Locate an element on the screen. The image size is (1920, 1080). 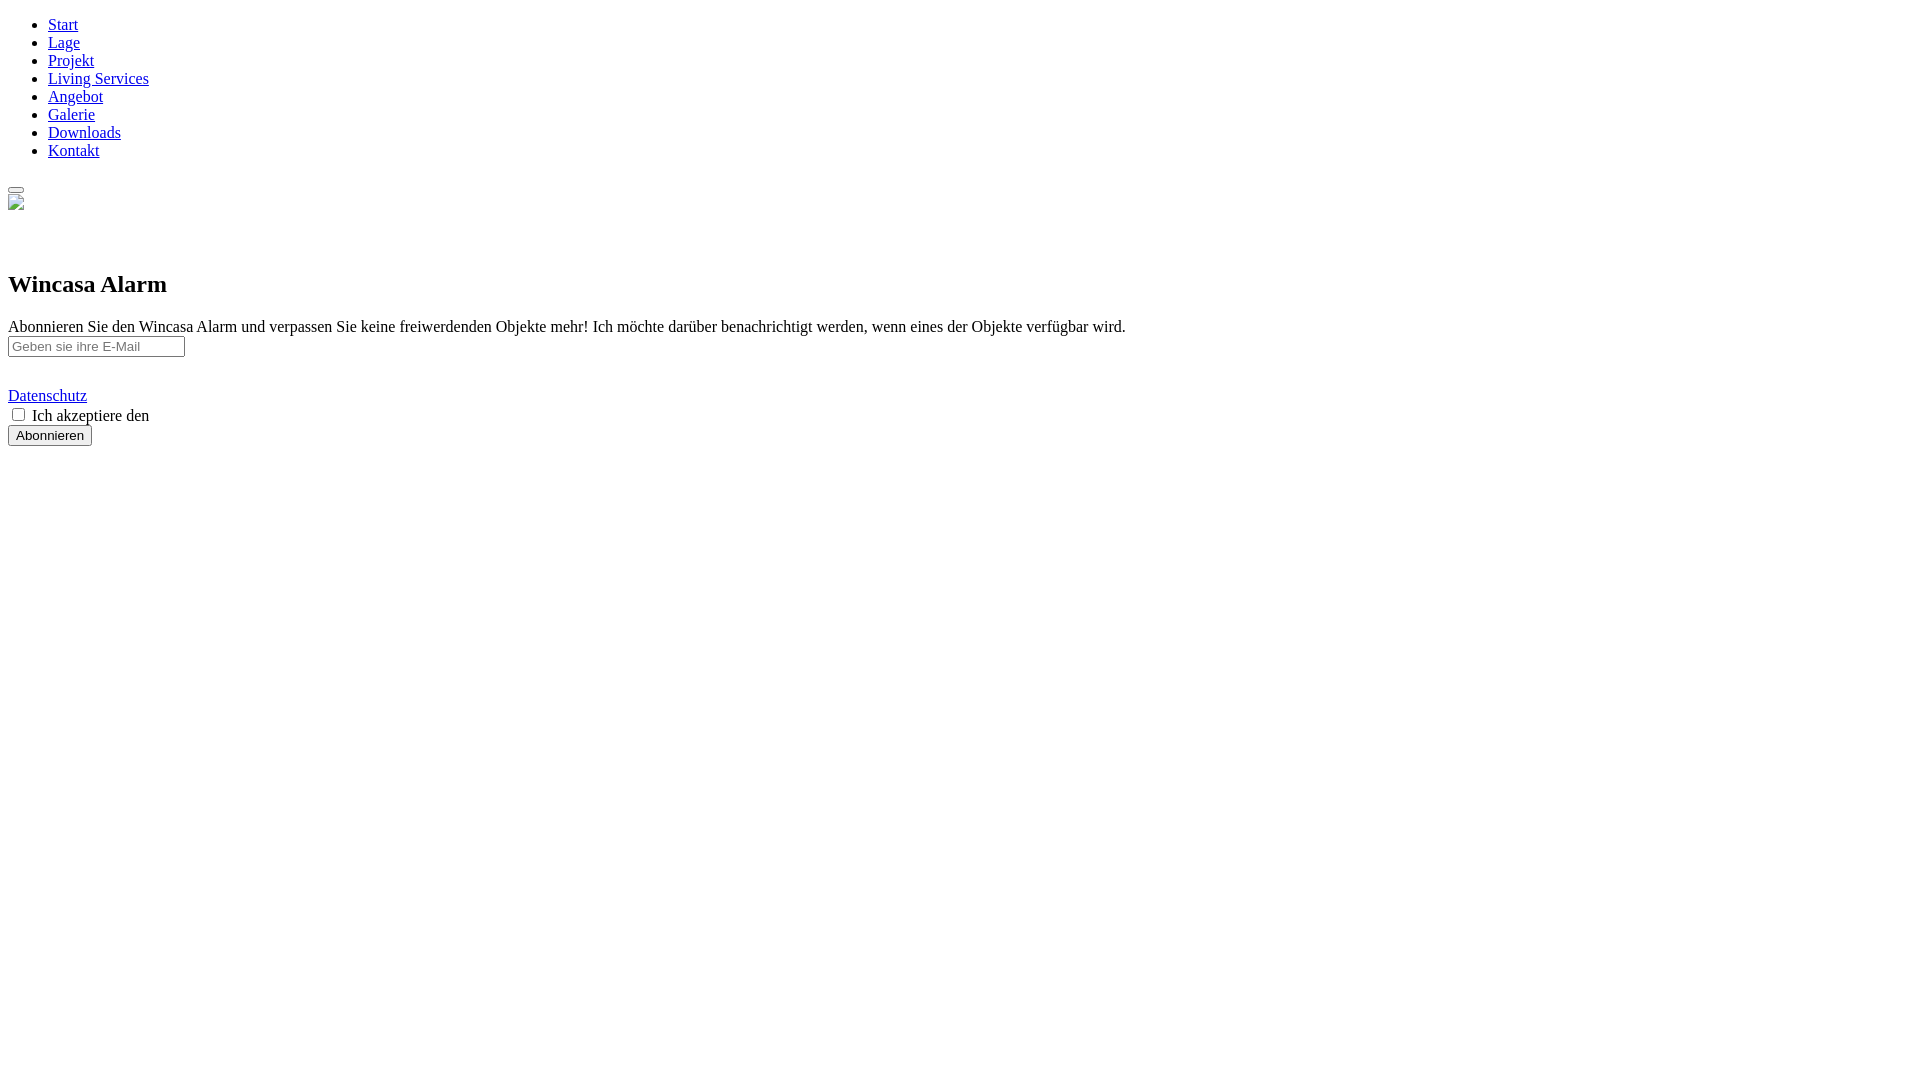
Projekt is located at coordinates (71, 60).